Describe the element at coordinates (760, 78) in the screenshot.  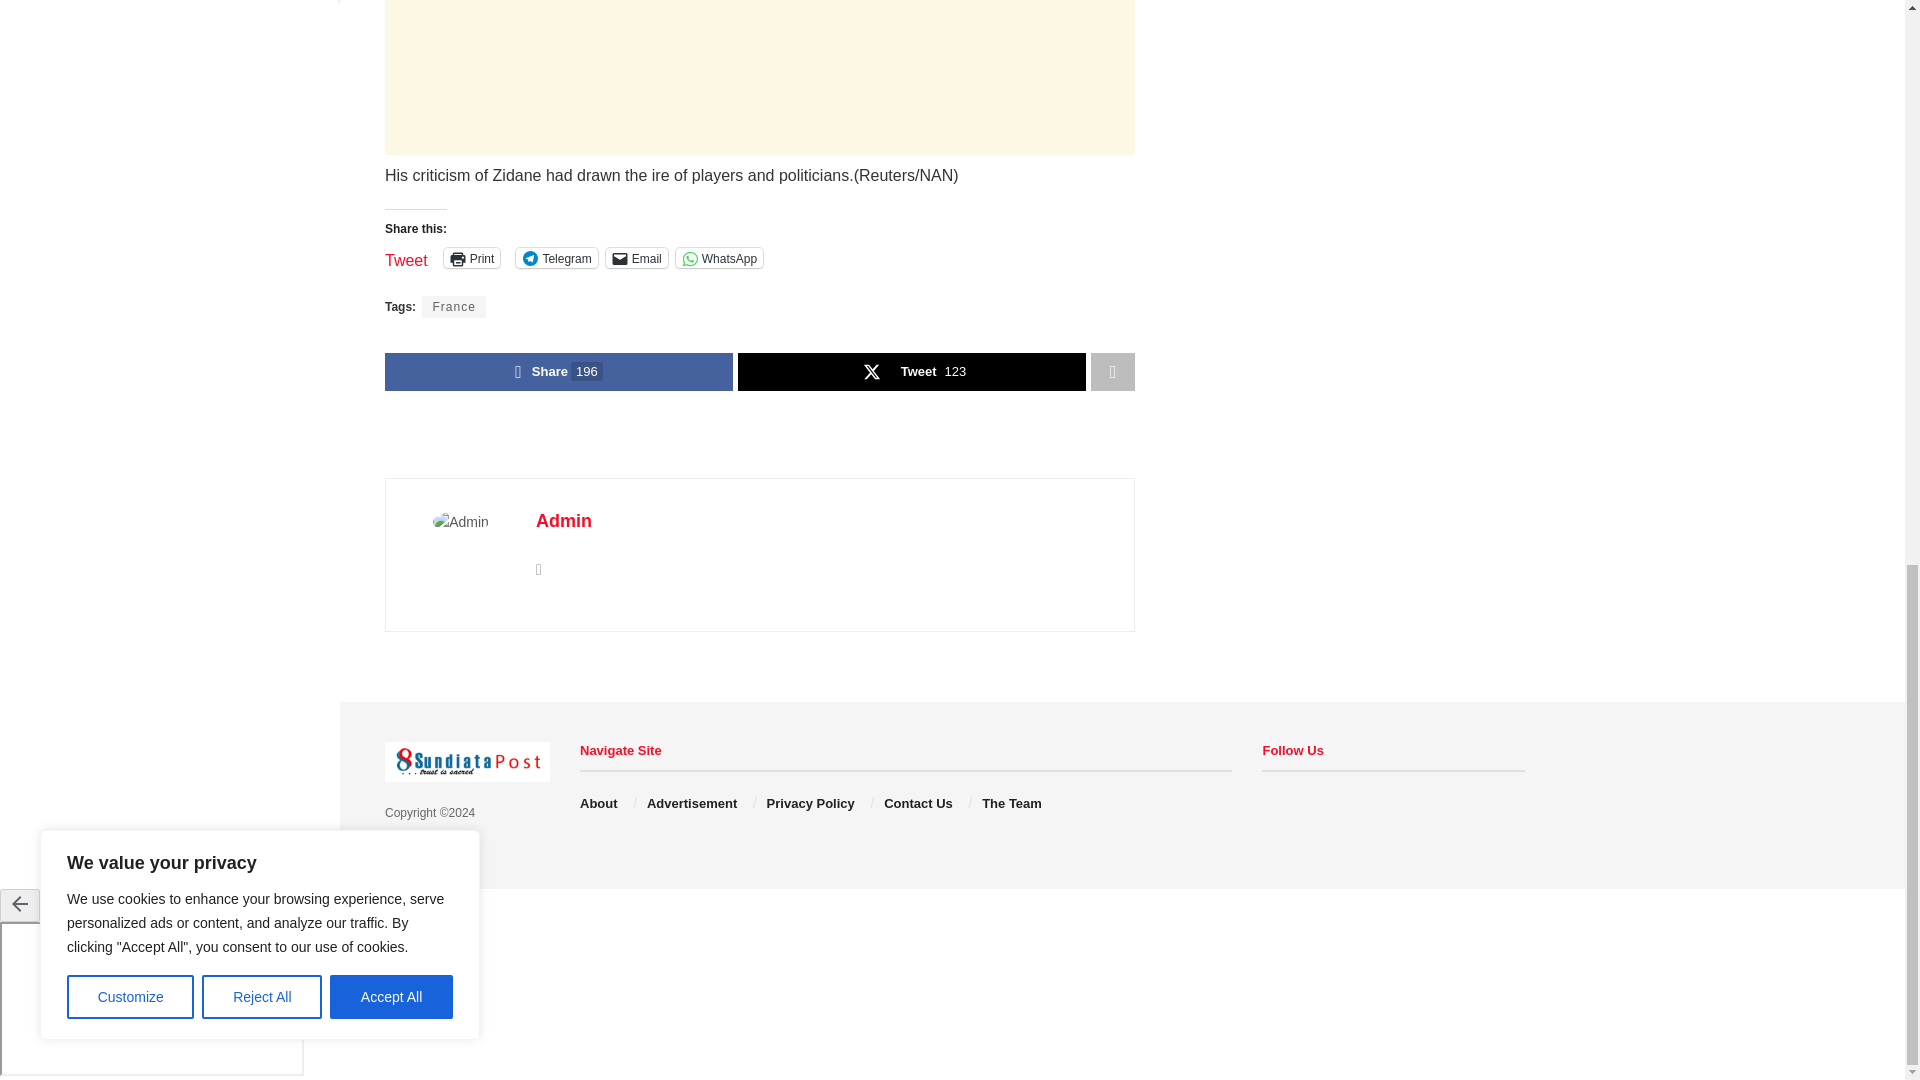
I see `Advertisement` at that location.